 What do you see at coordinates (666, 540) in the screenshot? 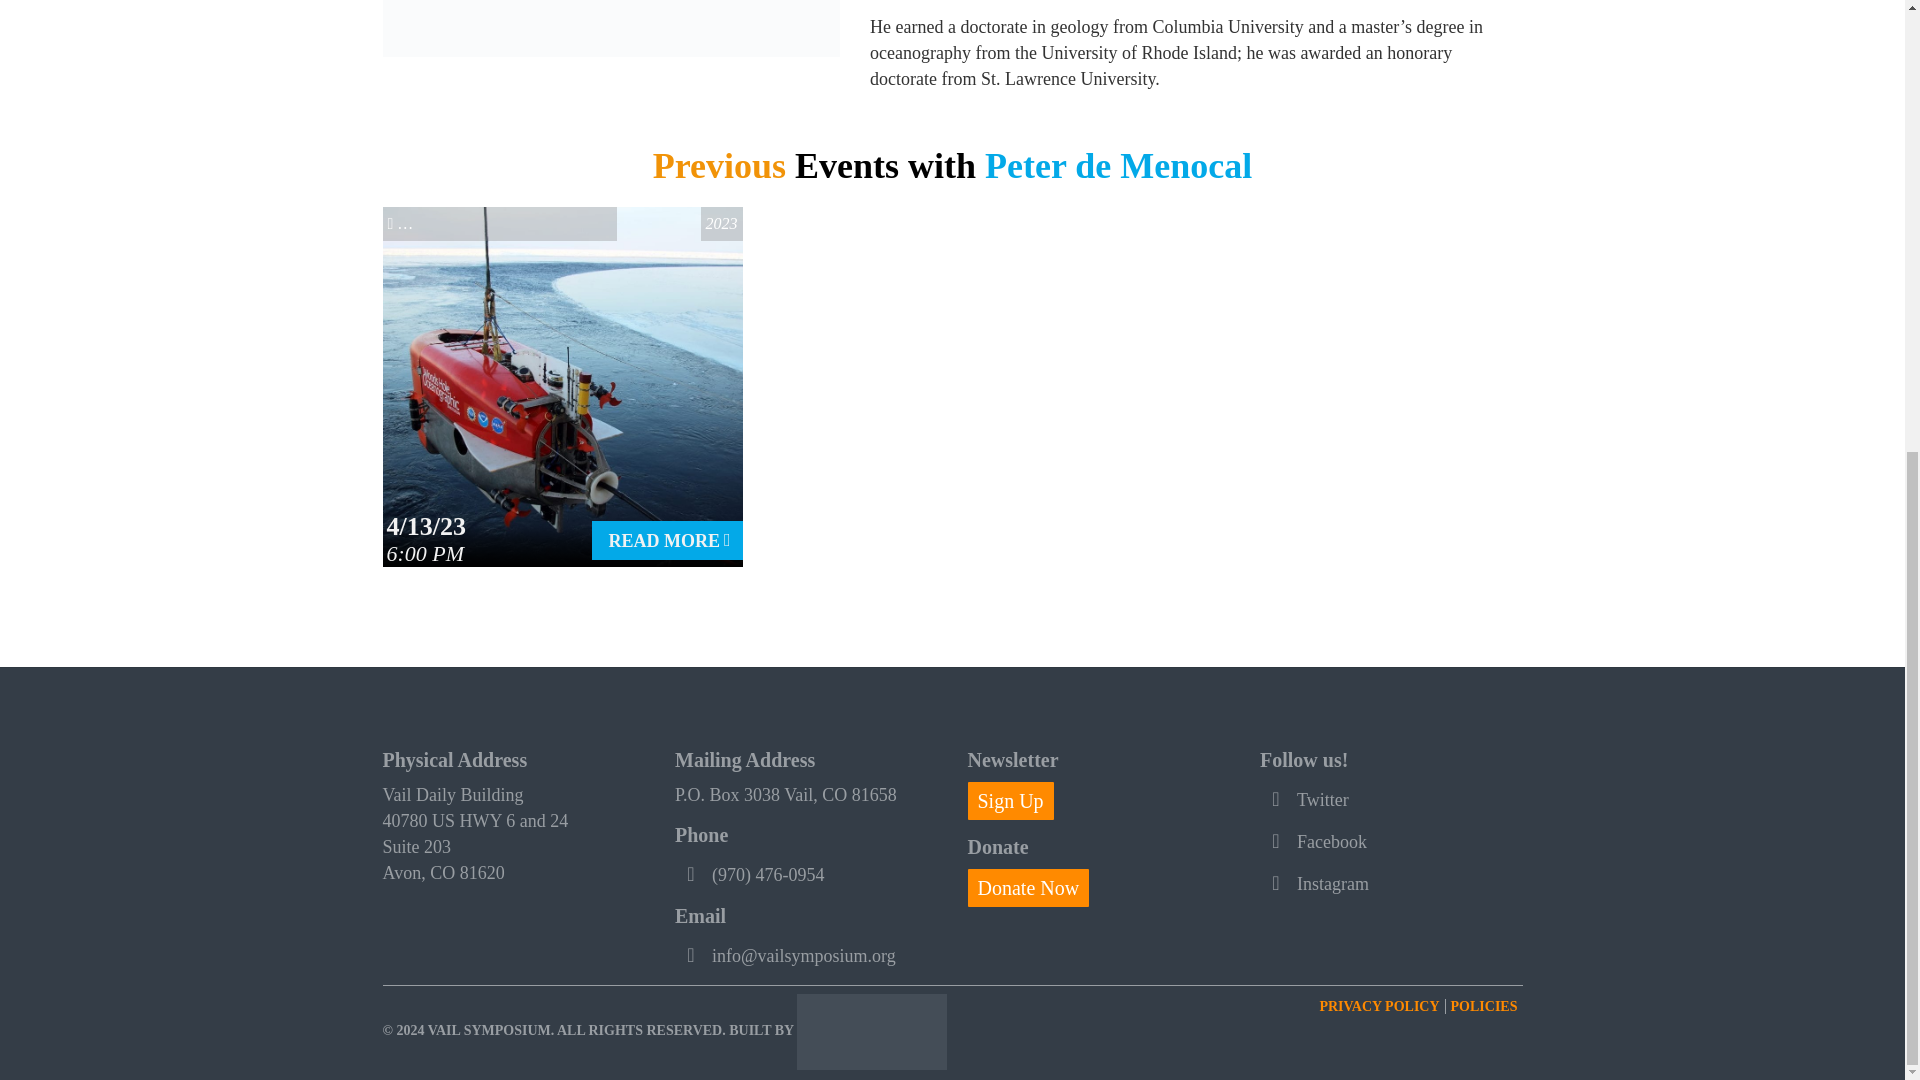
I see `READ MORE` at bounding box center [666, 540].